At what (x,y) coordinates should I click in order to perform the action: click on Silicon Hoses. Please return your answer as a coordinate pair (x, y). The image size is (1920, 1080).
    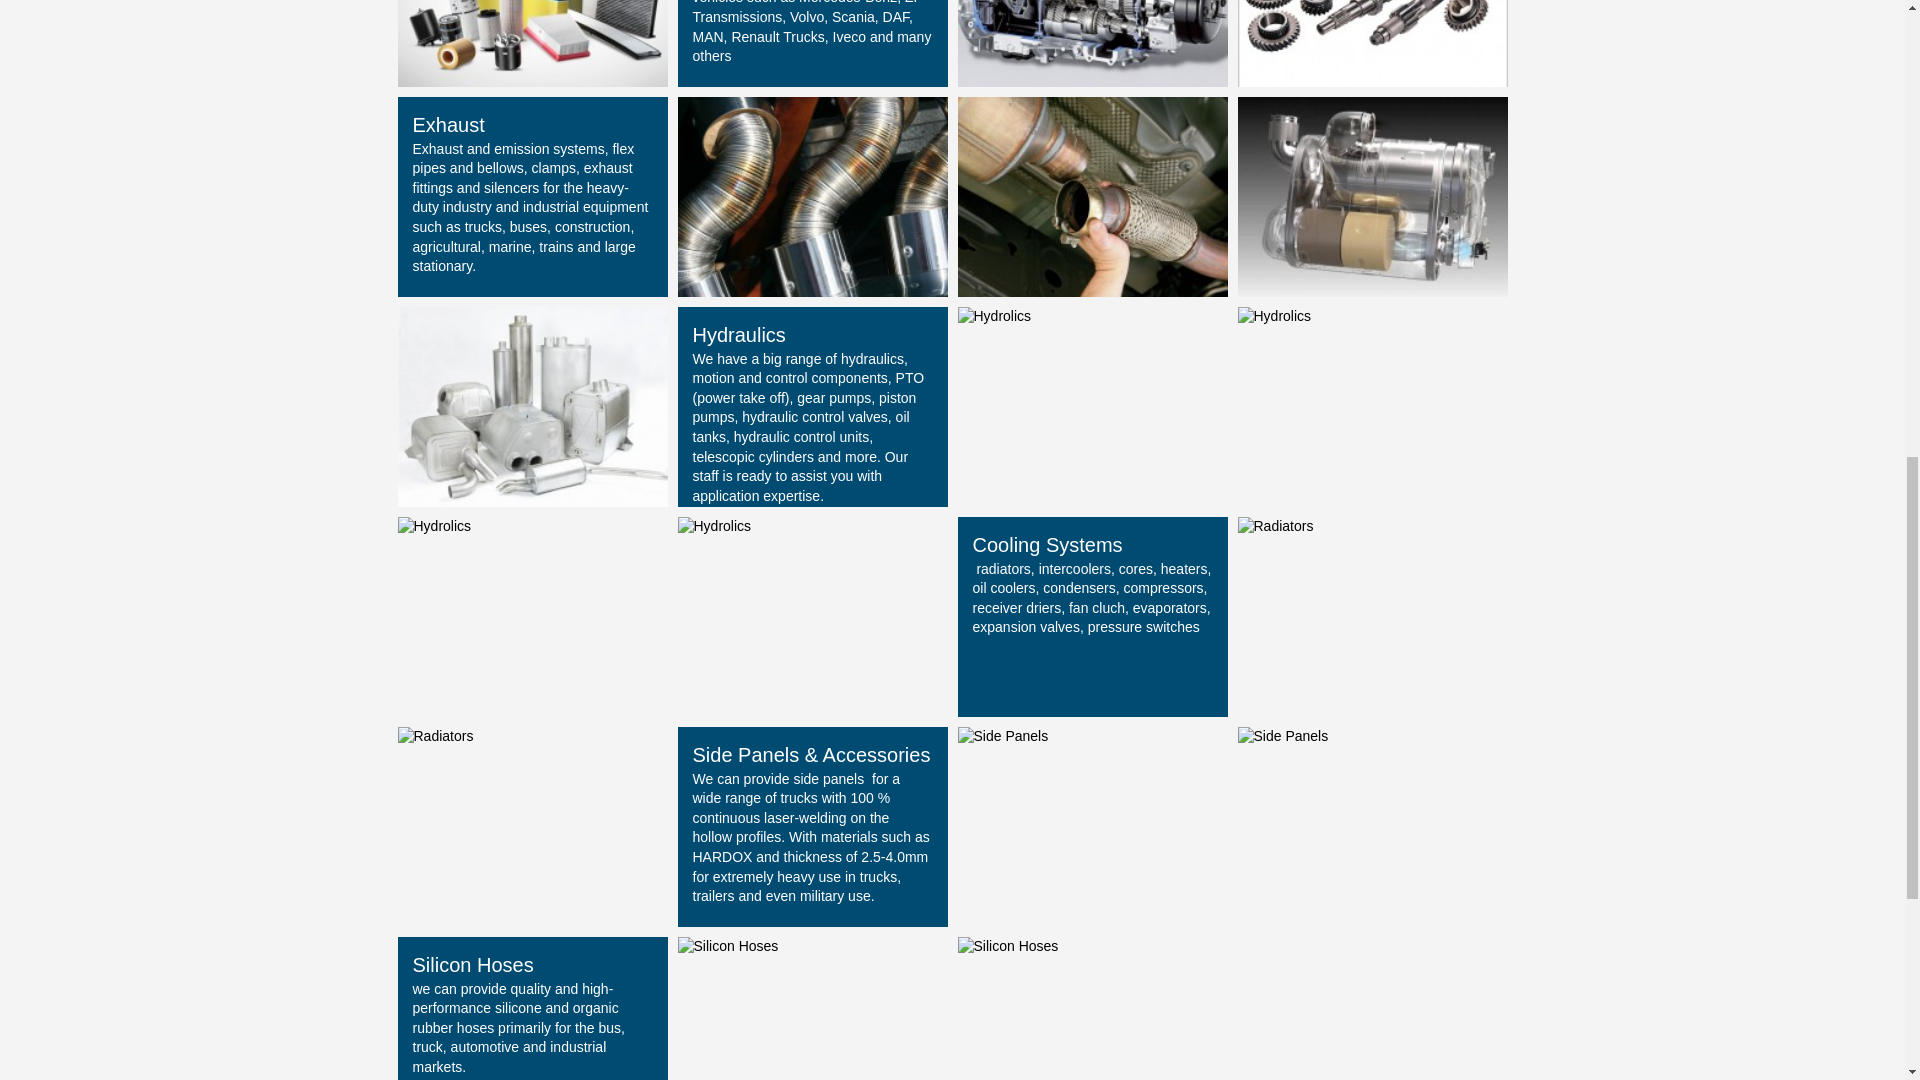
    Looking at the image, I should click on (728, 946).